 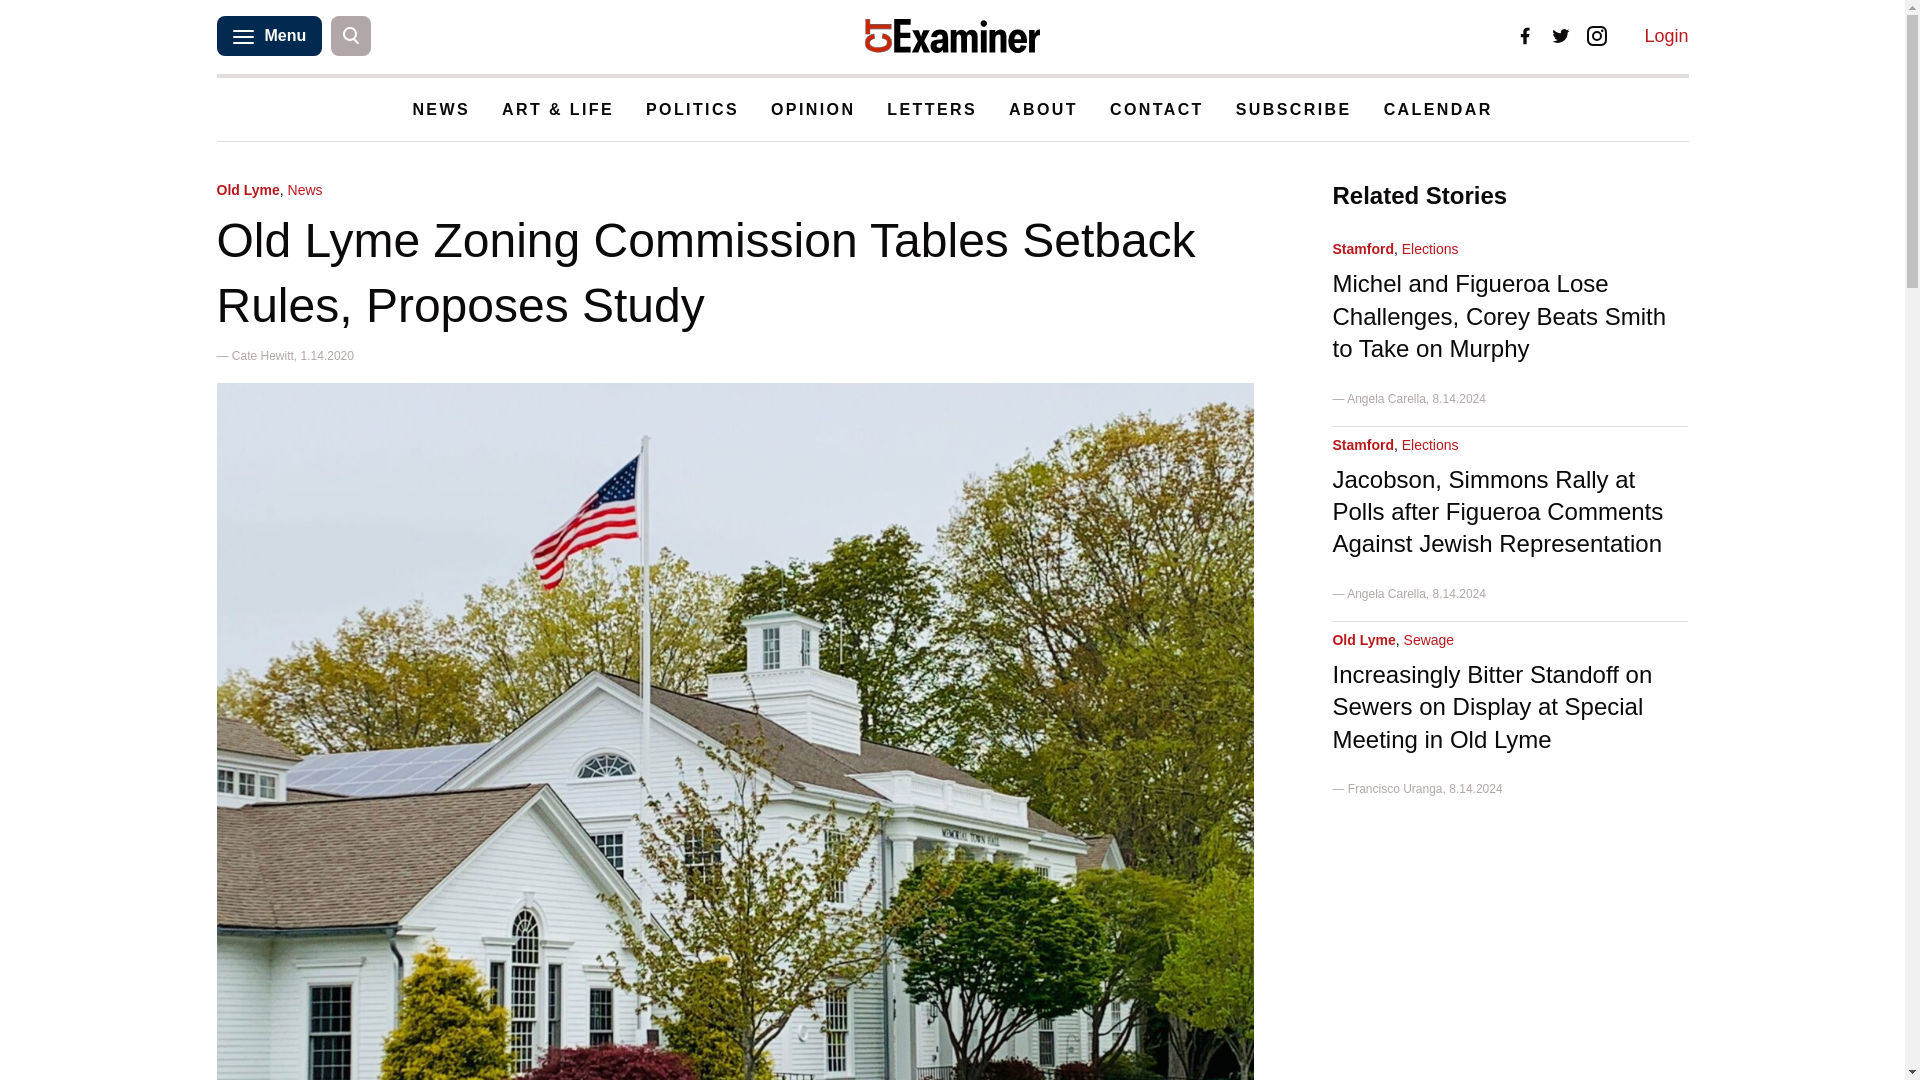 I want to click on SUBSCRIBE, so click(x=1294, y=109).